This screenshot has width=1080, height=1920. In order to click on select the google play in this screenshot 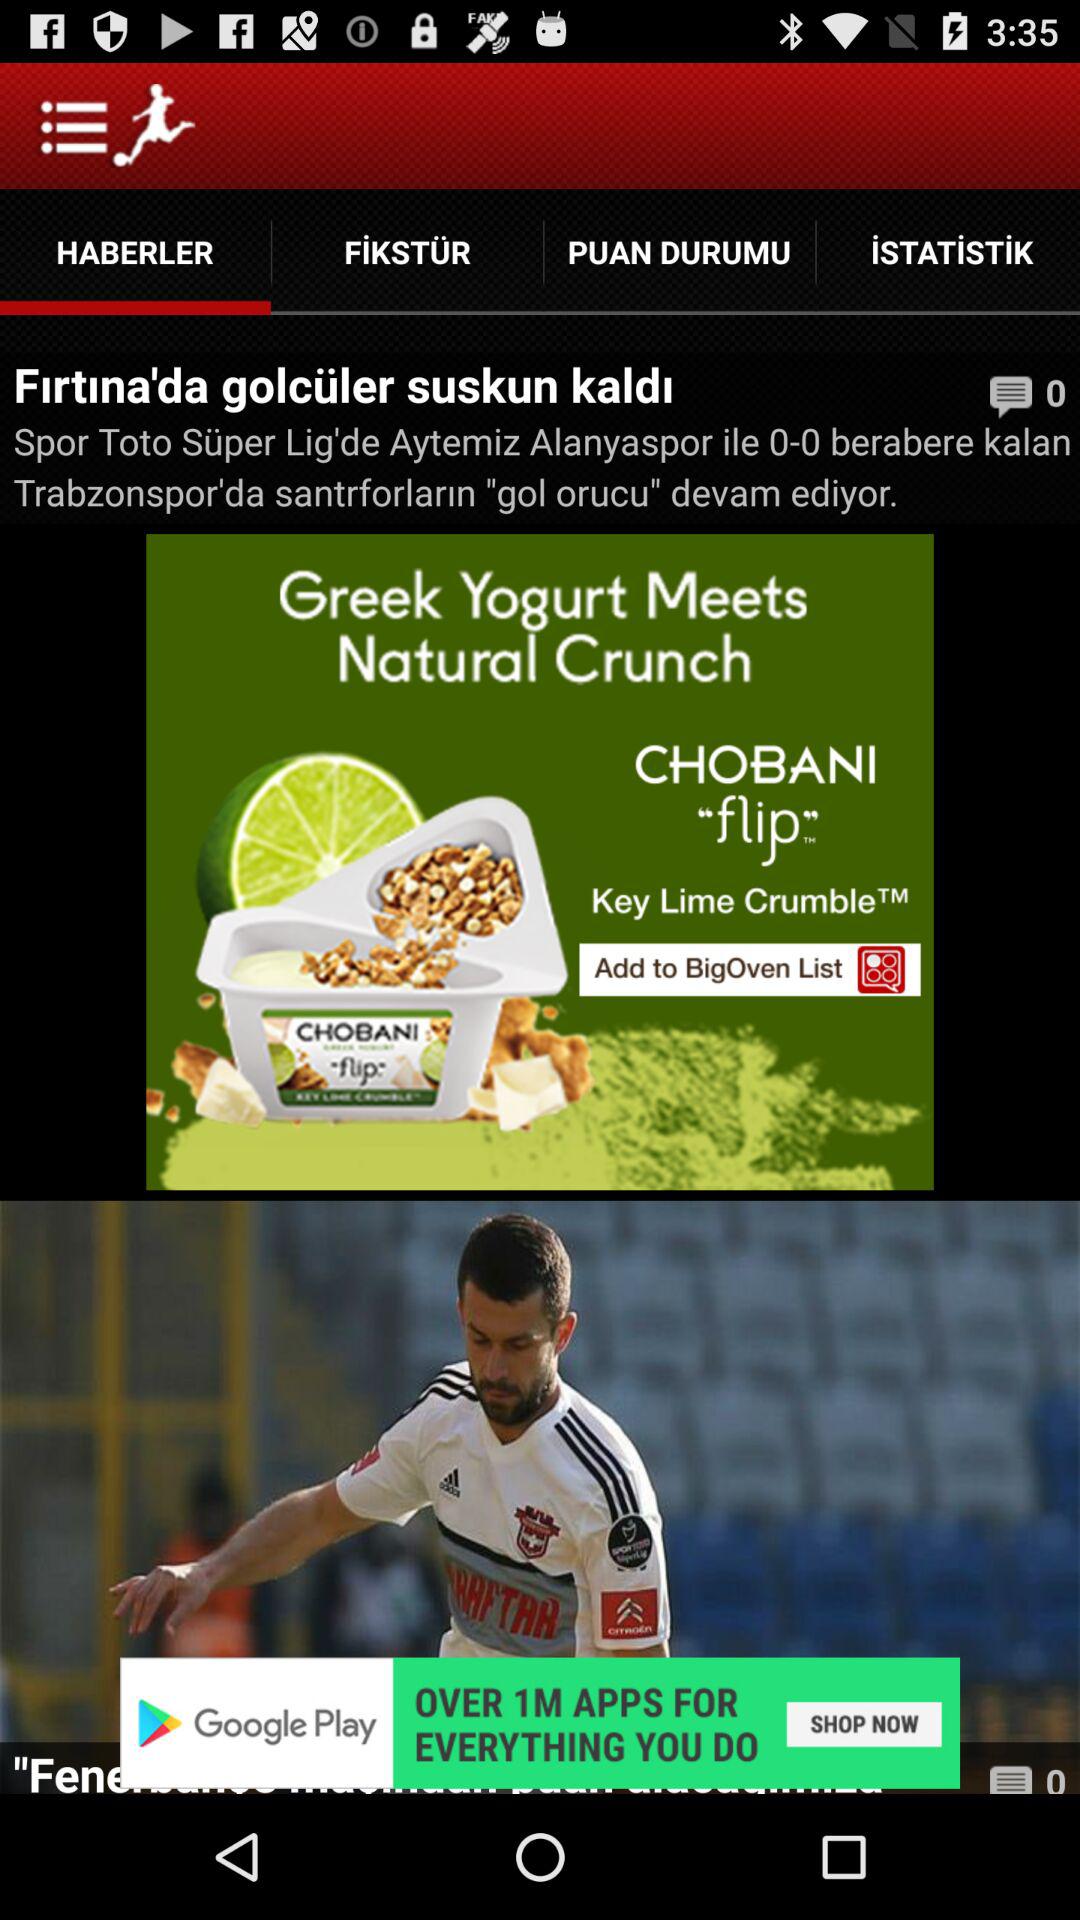, I will do `click(540, 1722)`.